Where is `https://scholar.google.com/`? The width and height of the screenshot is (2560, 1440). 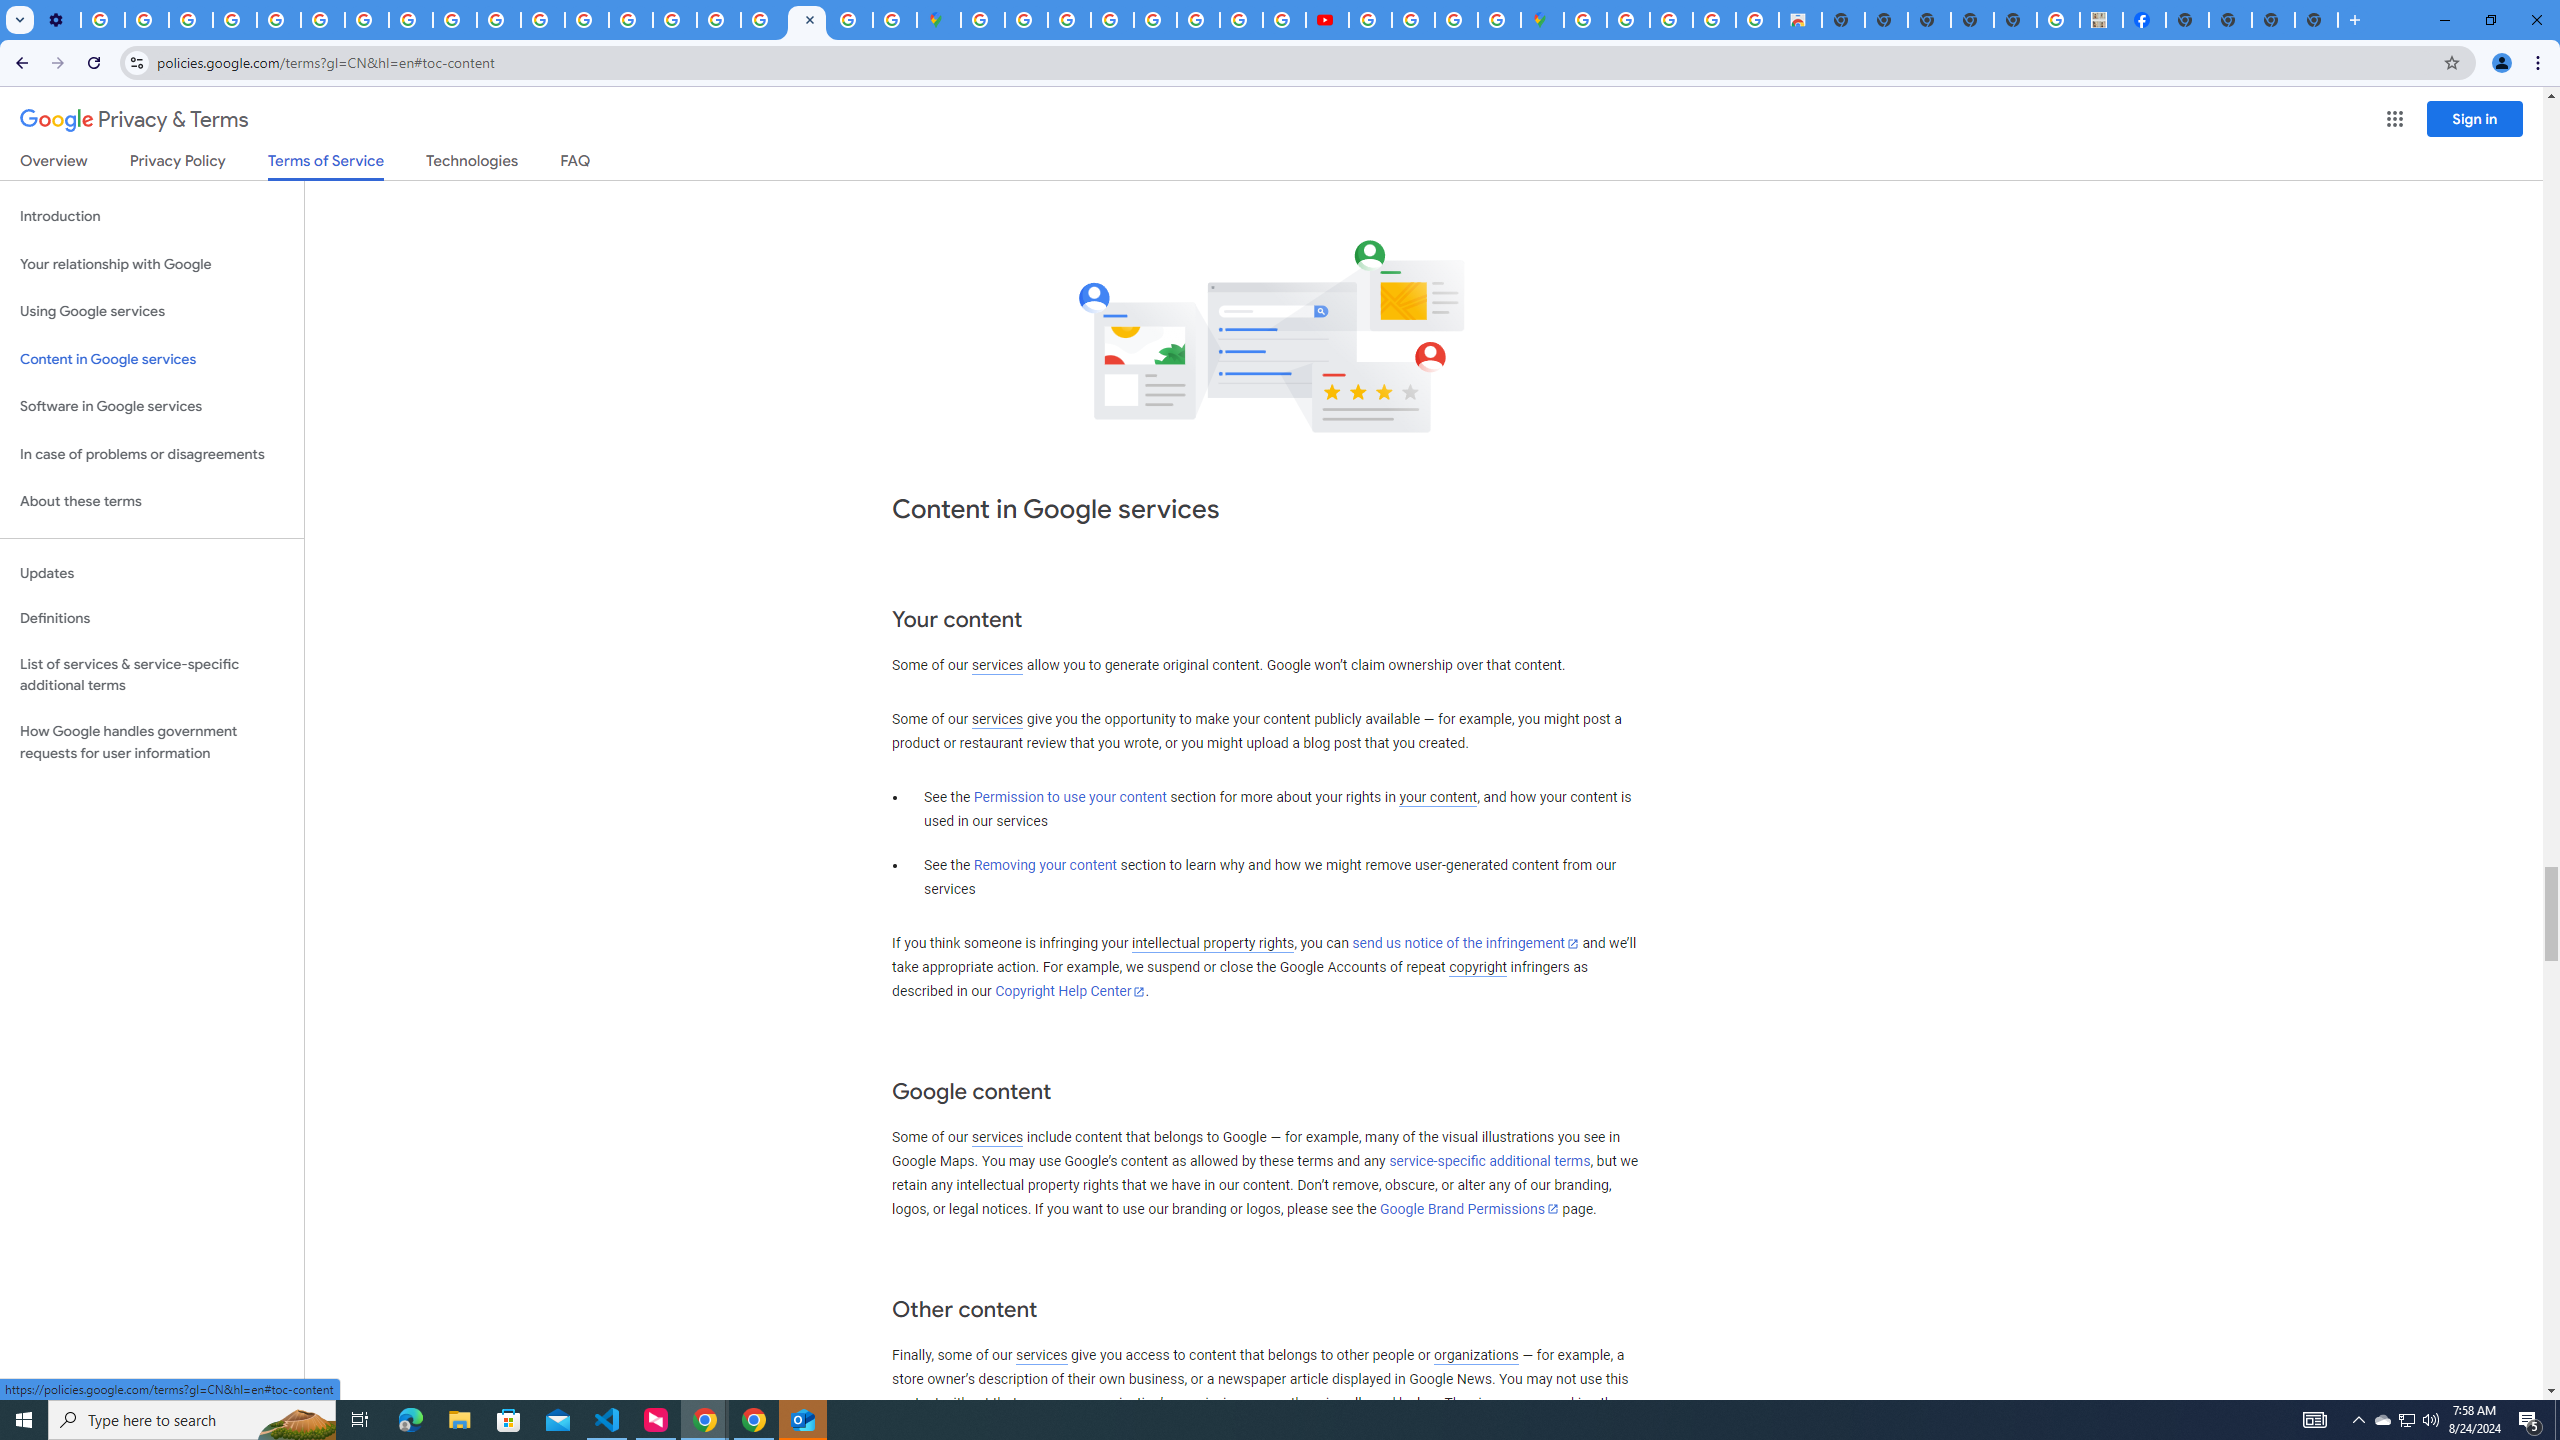 https://scholar.google.com/ is located at coordinates (542, 20).